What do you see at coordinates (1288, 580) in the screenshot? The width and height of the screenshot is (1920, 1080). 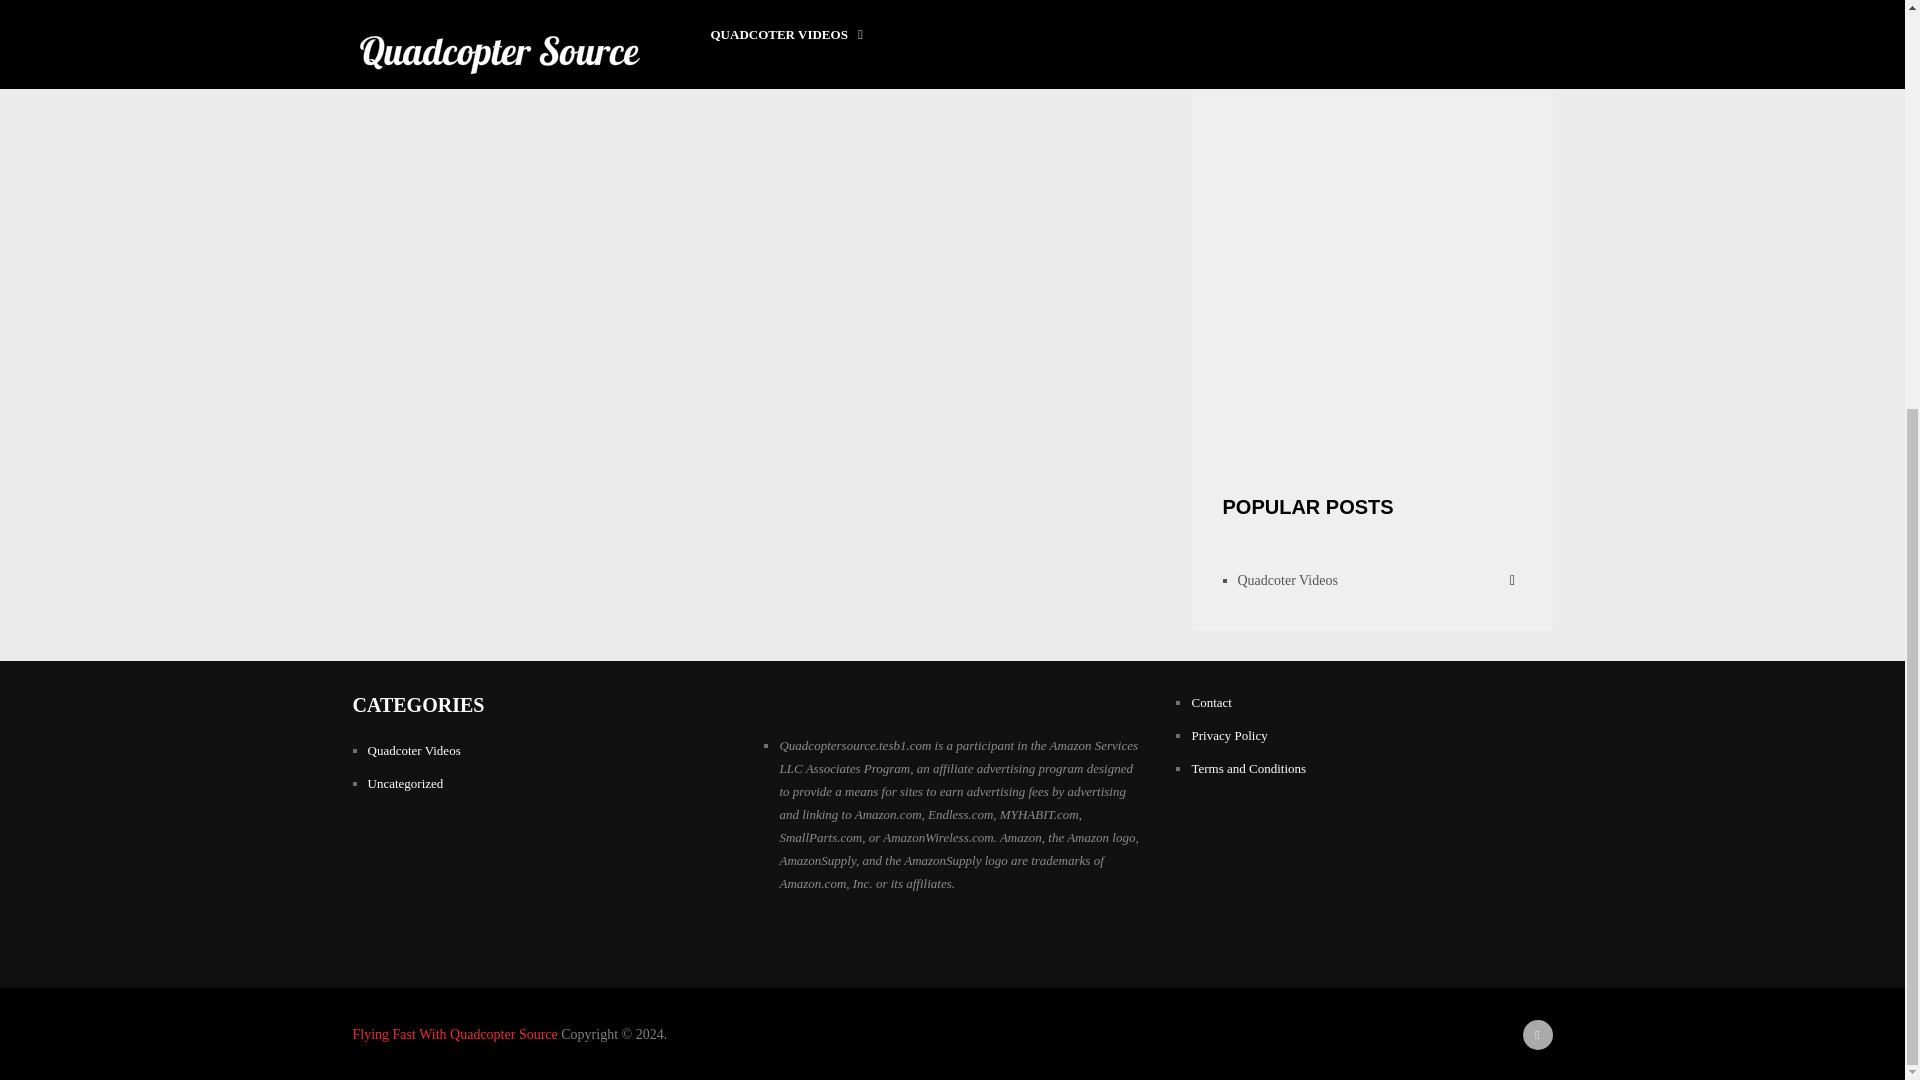 I see `Quadcoter Videos` at bounding box center [1288, 580].